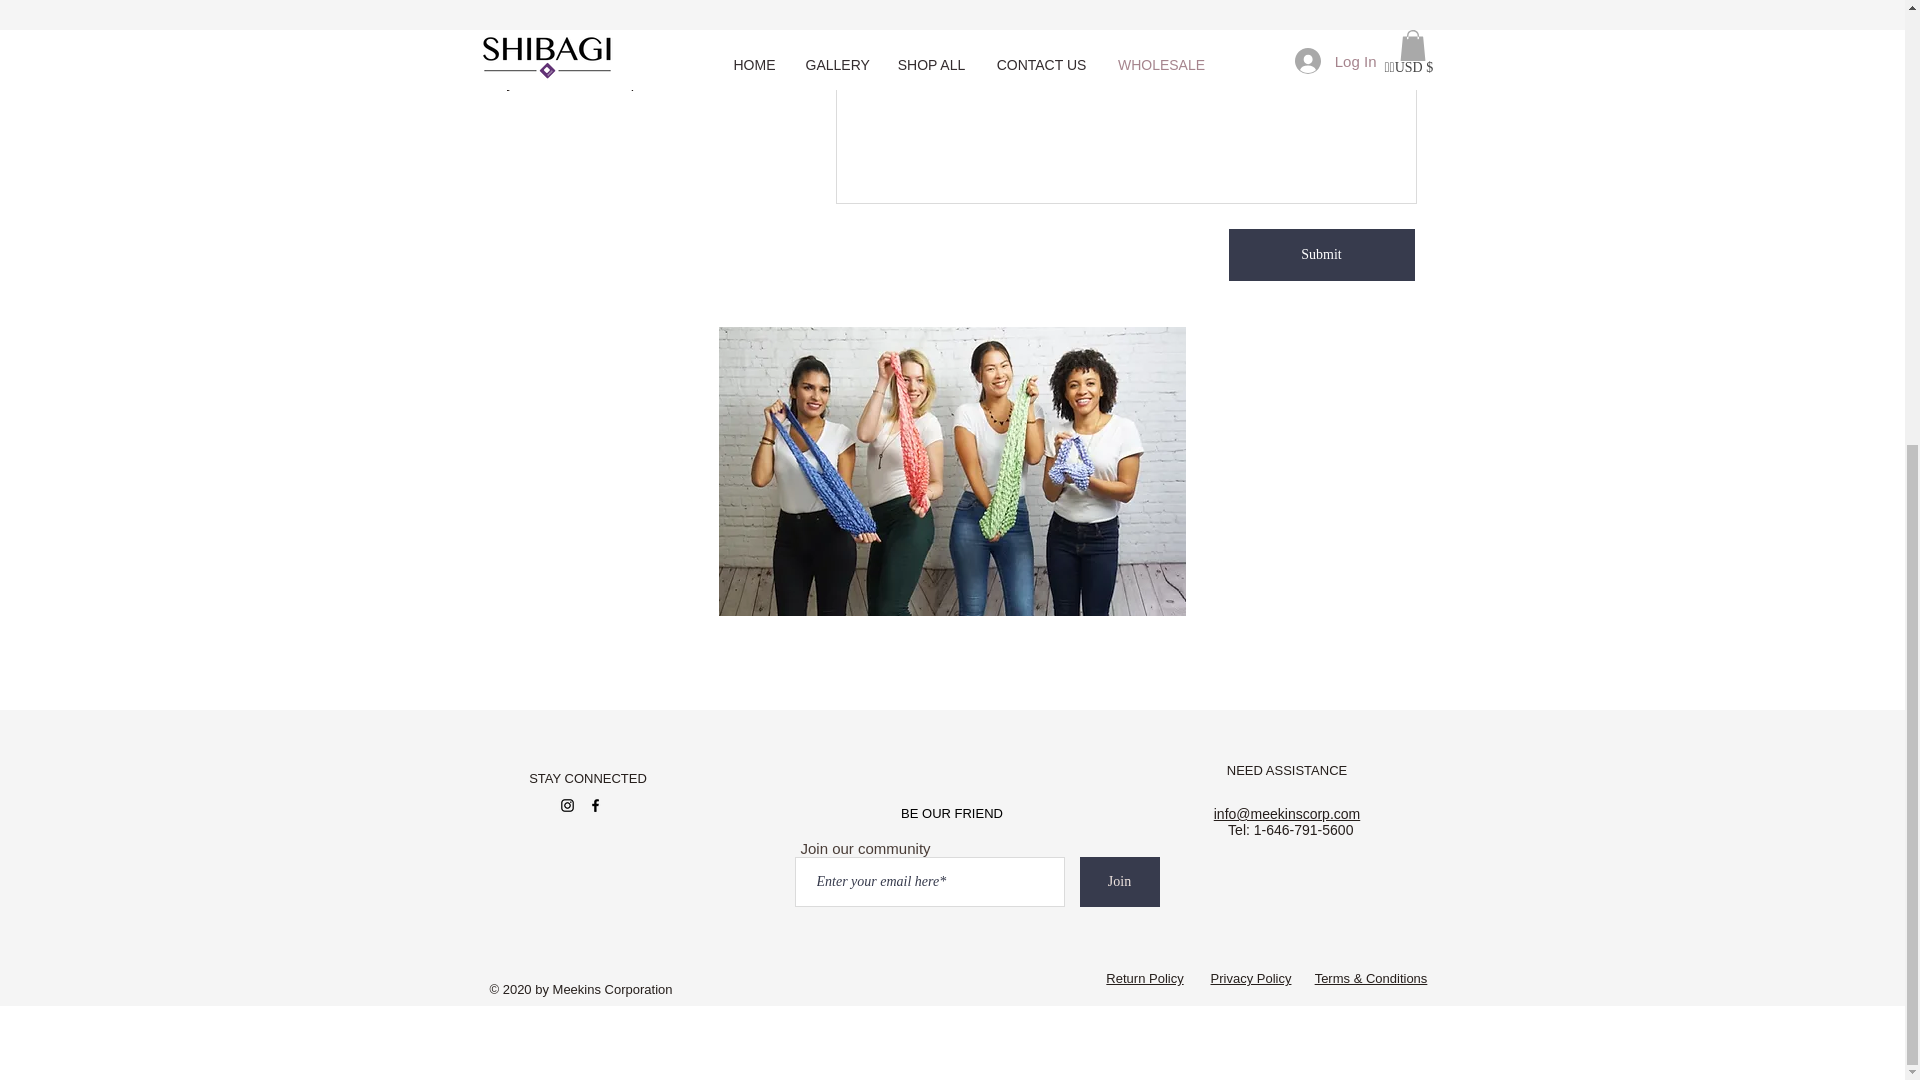  Describe the element at coordinates (1252, 978) in the screenshot. I see `Privacy Policy` at that location.